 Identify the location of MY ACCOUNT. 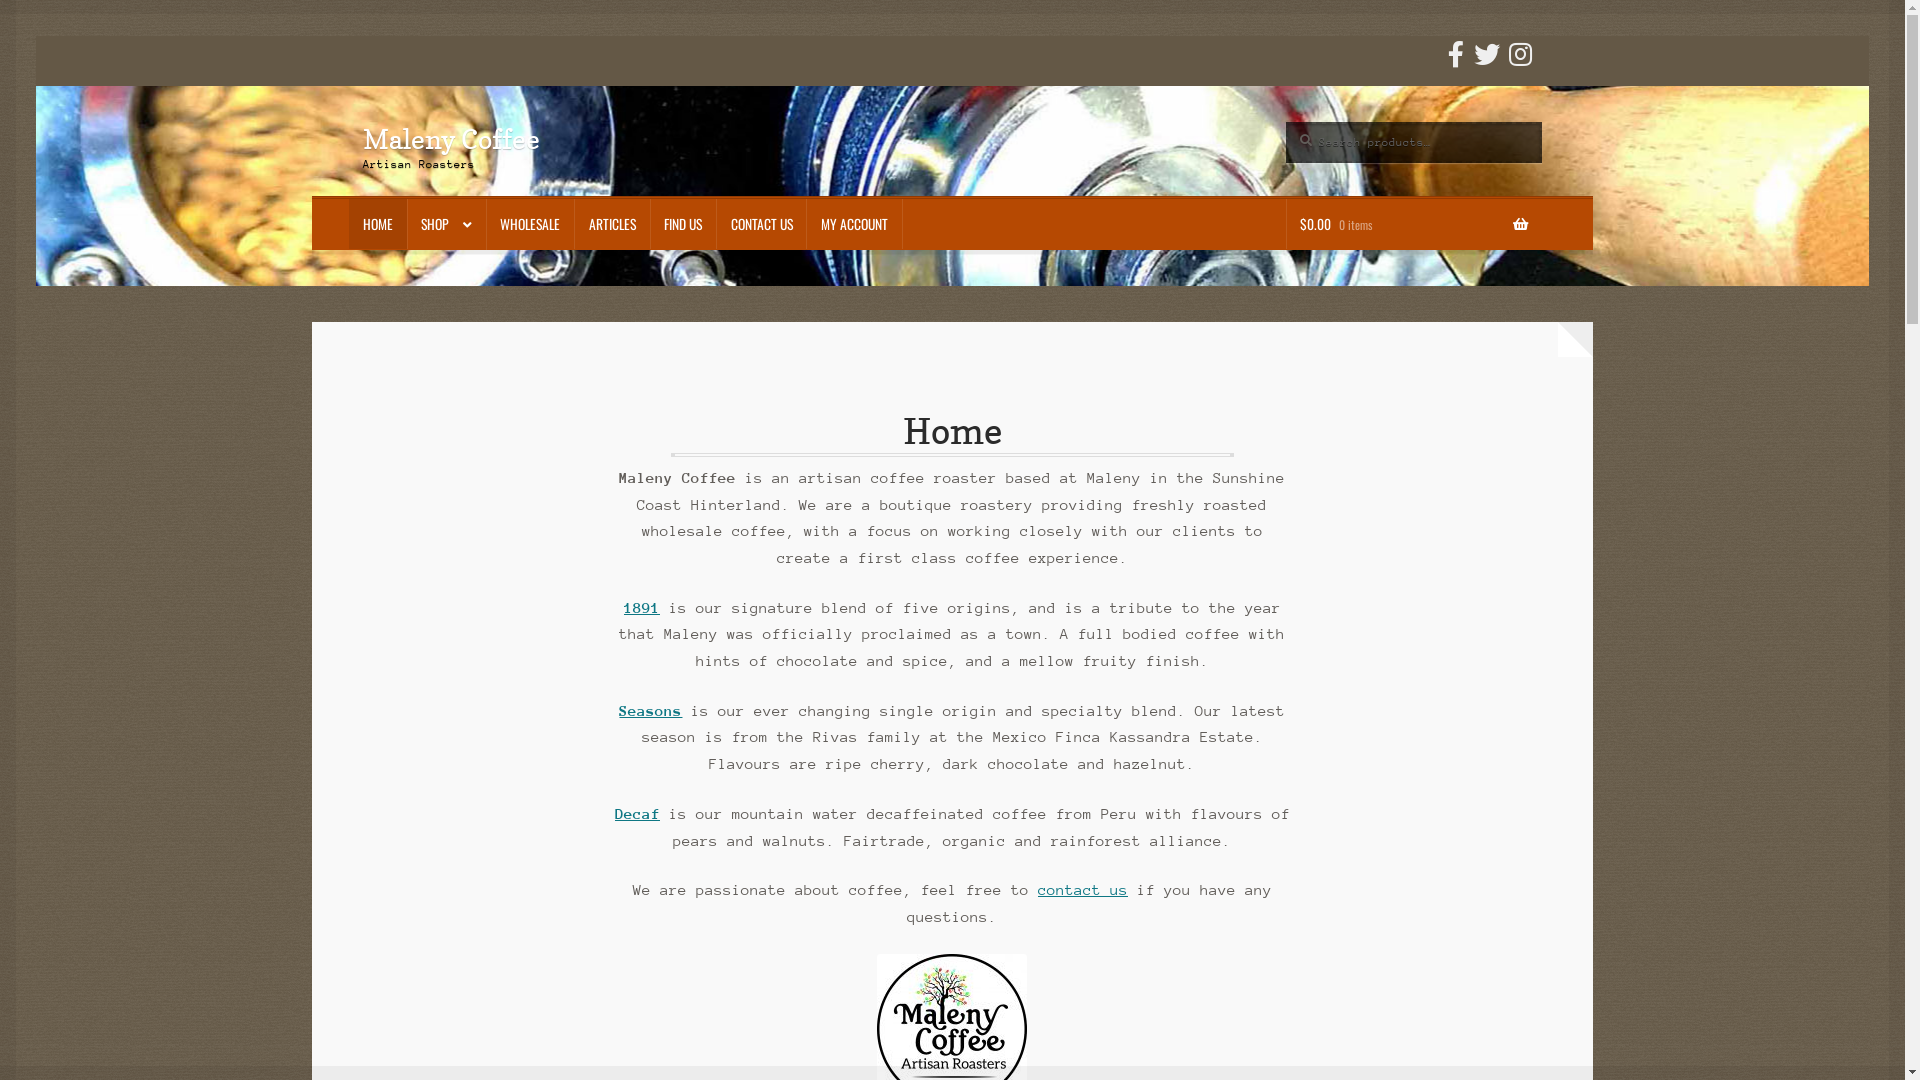
(854, 224).